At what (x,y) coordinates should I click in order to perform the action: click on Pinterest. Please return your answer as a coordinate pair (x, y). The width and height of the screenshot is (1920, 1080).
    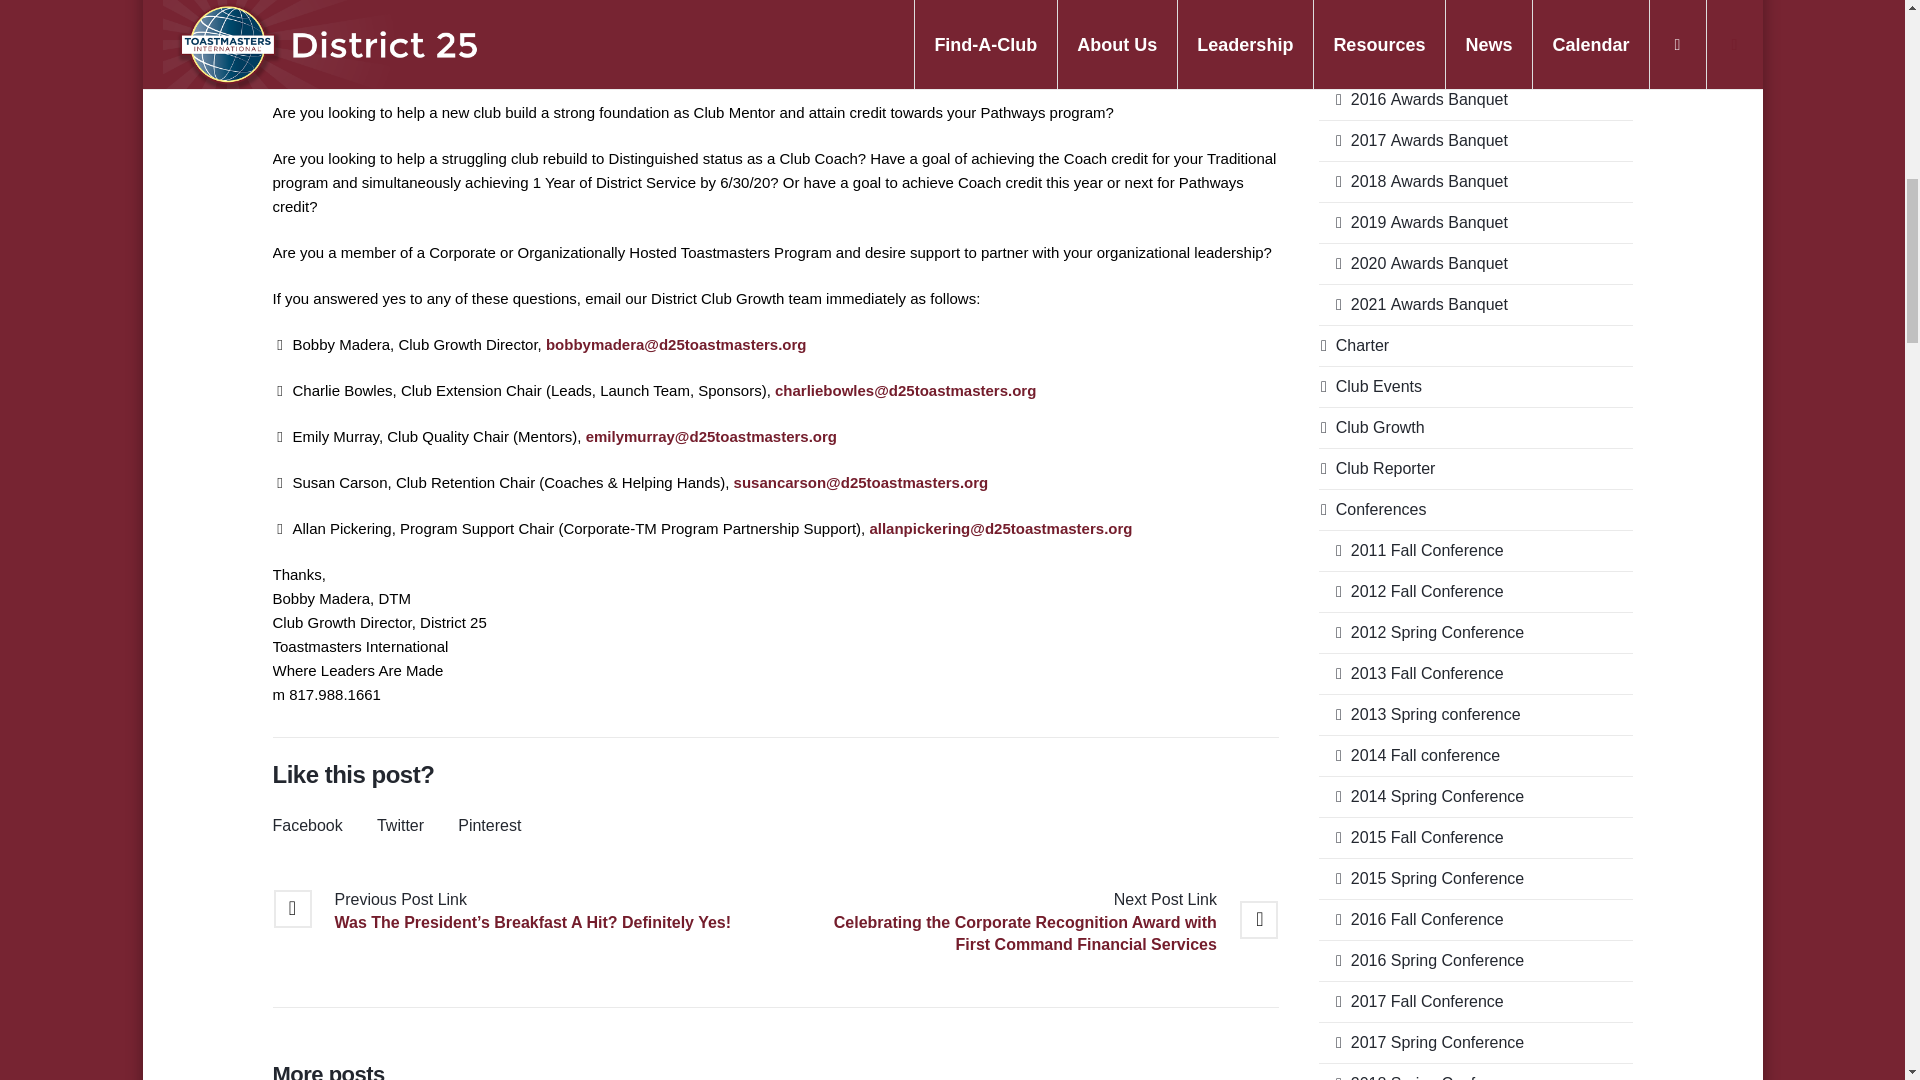
    Looking at the image, I should click on (489, 824).